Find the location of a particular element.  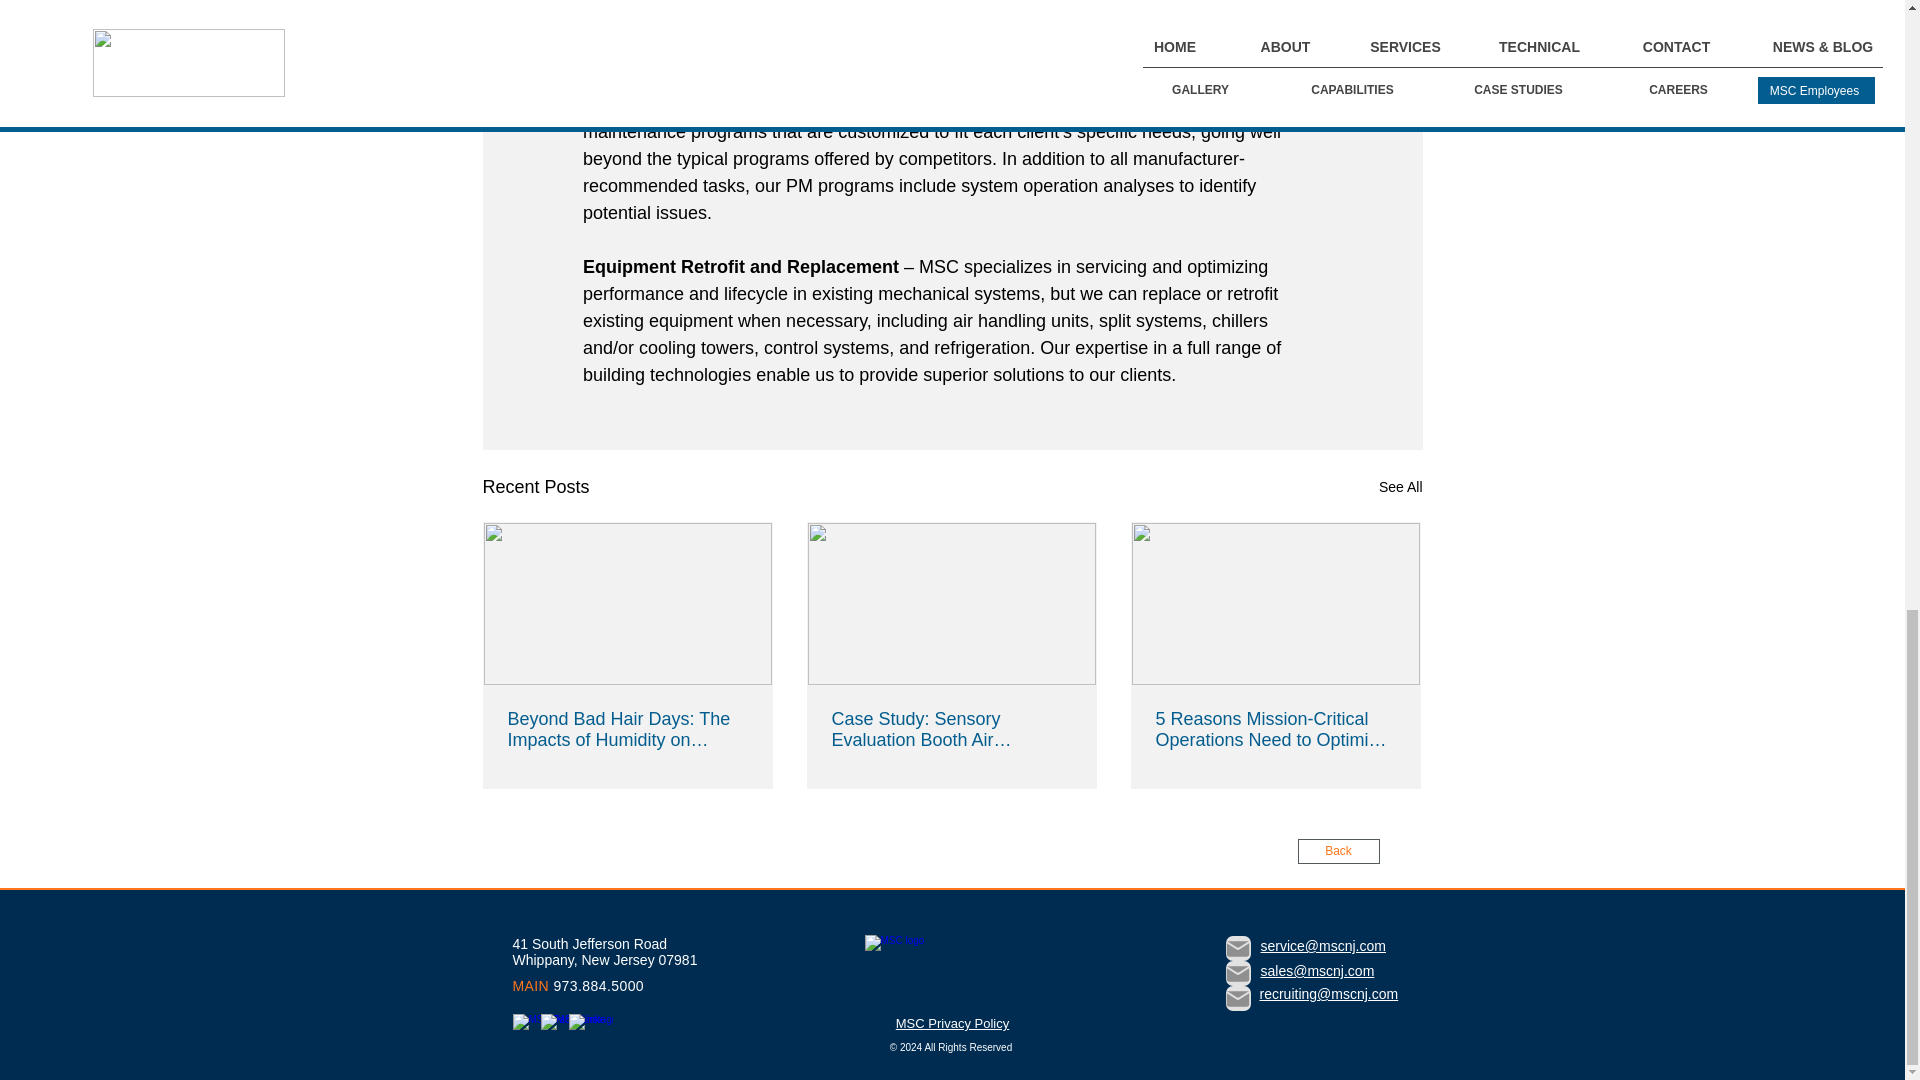

See All is located at coordinates (1400, 488).